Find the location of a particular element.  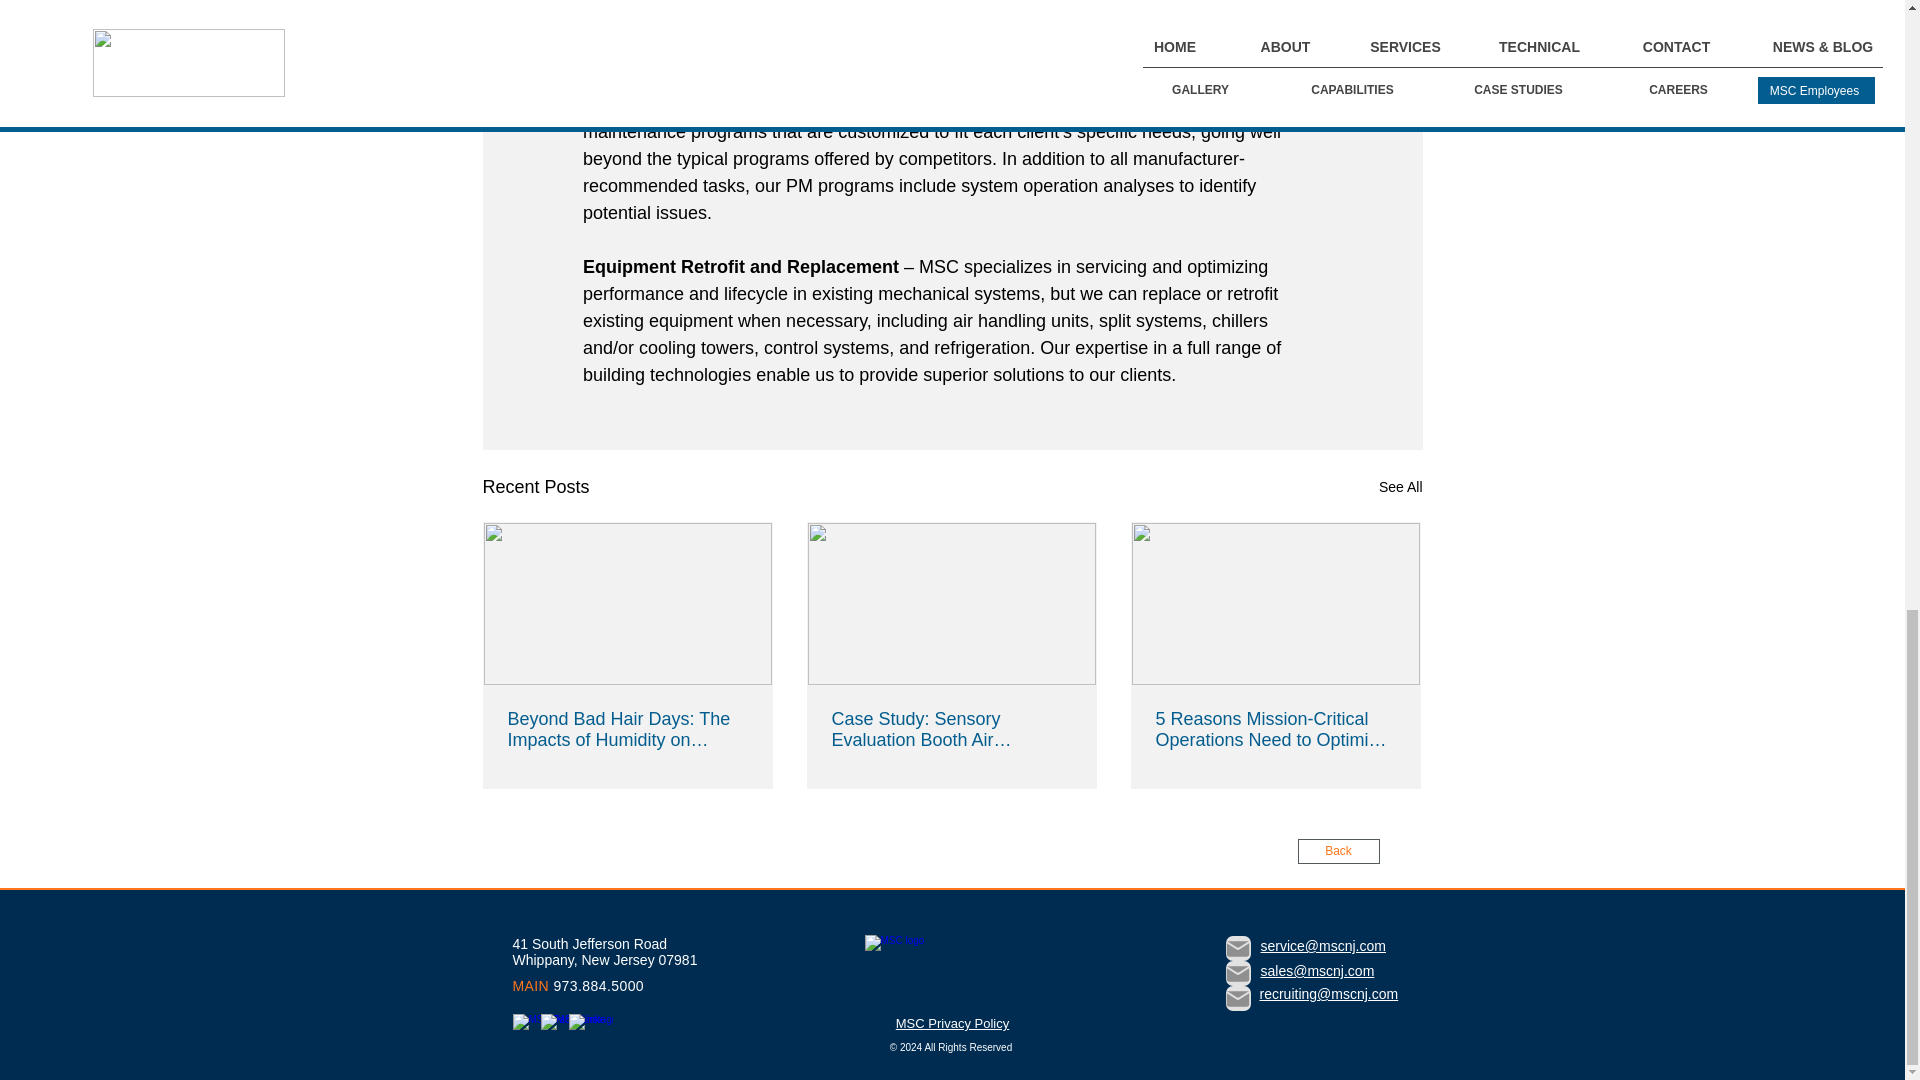

See All is located at coordinates (1400, 488).